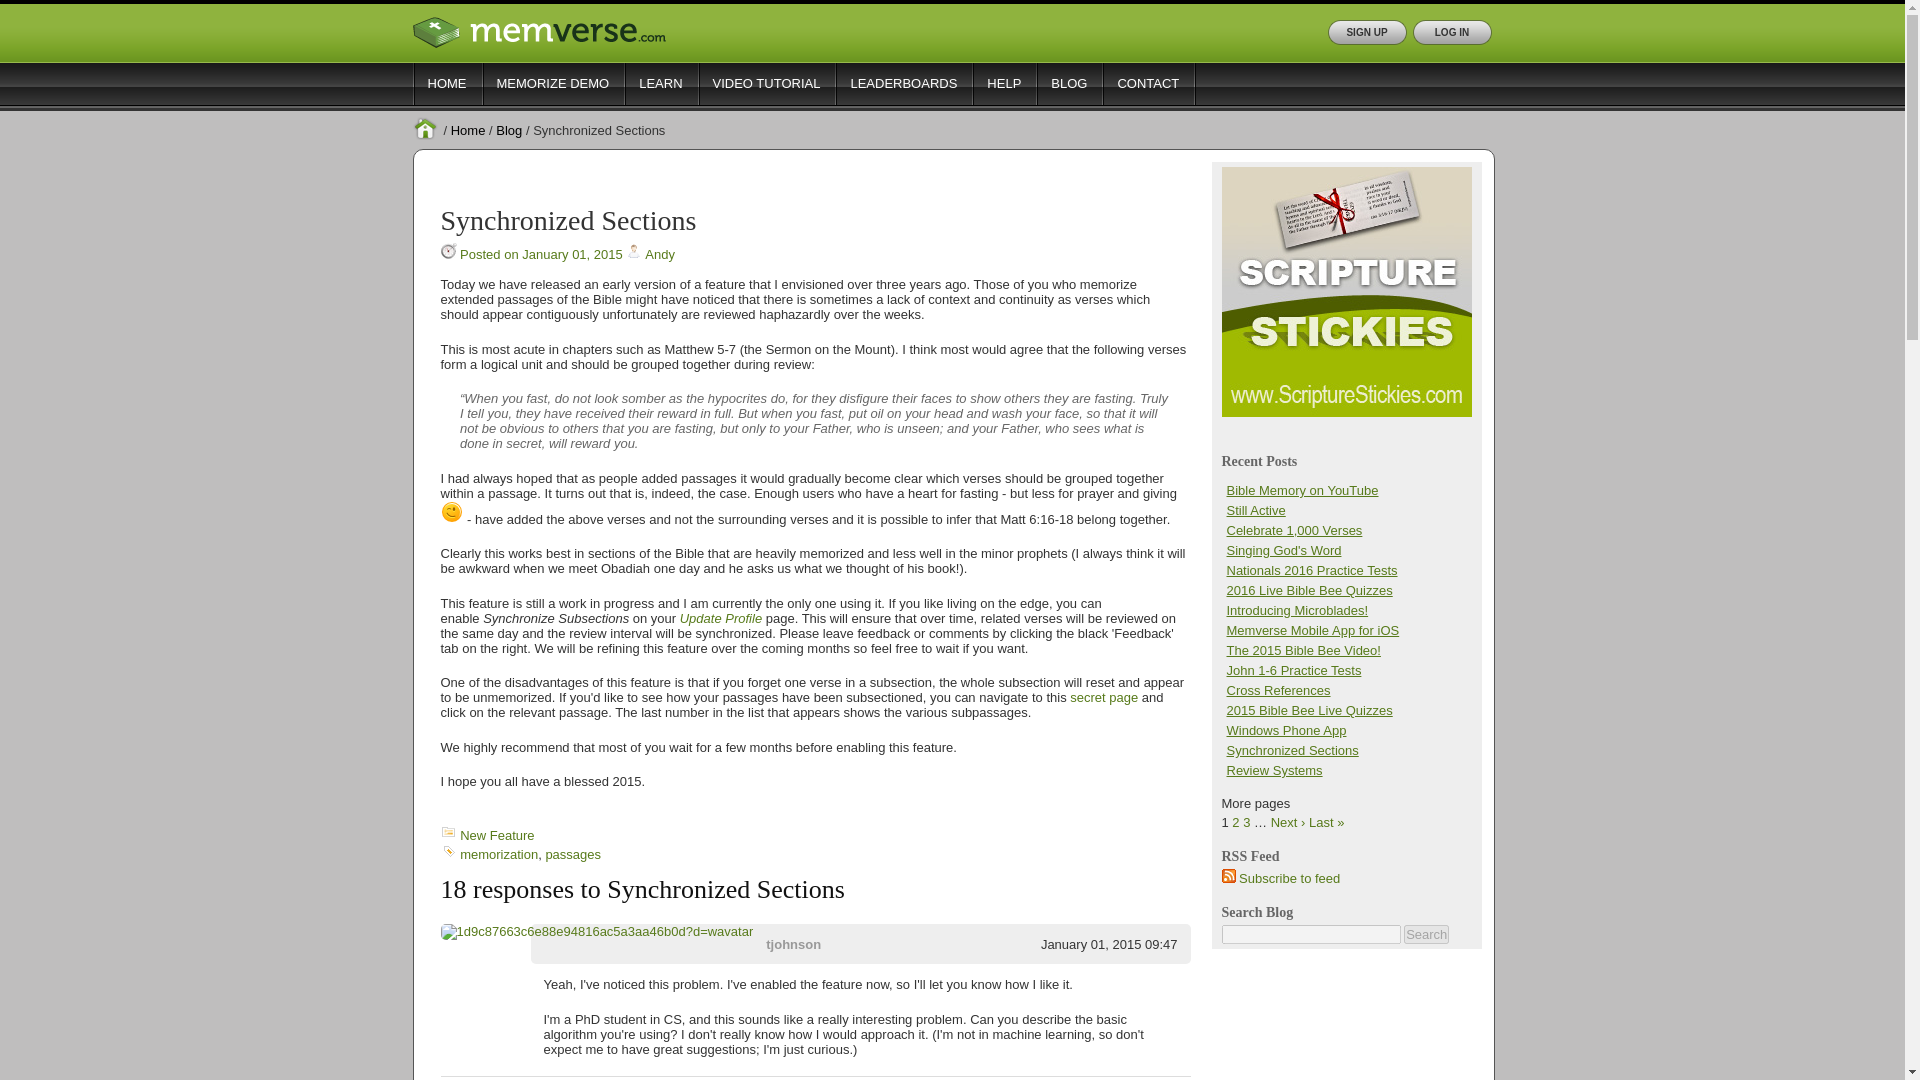  What do you see at coordinates (468, 130) in the screenshot?
I see `Home` at bounding box center [468, 130].